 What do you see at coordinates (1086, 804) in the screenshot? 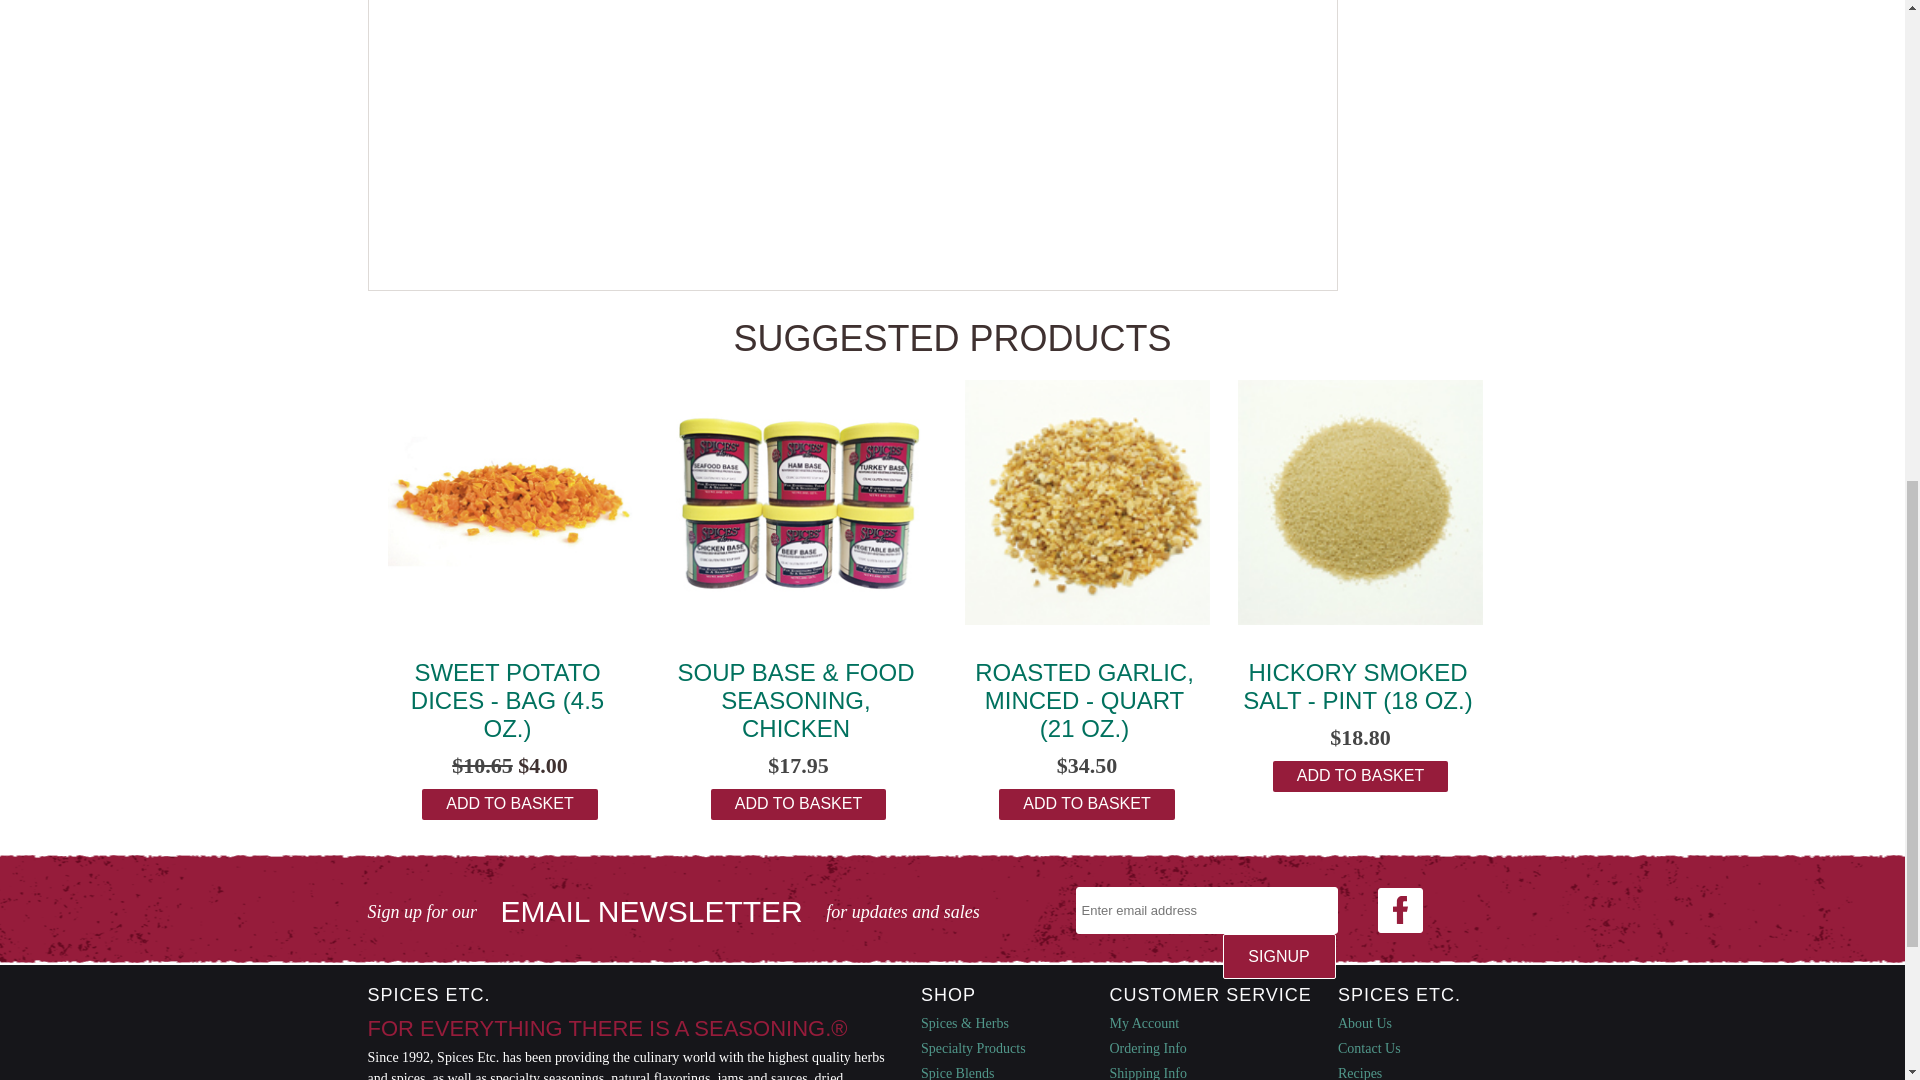
I see `Add to Basket` at bounding box center [1086, 804].